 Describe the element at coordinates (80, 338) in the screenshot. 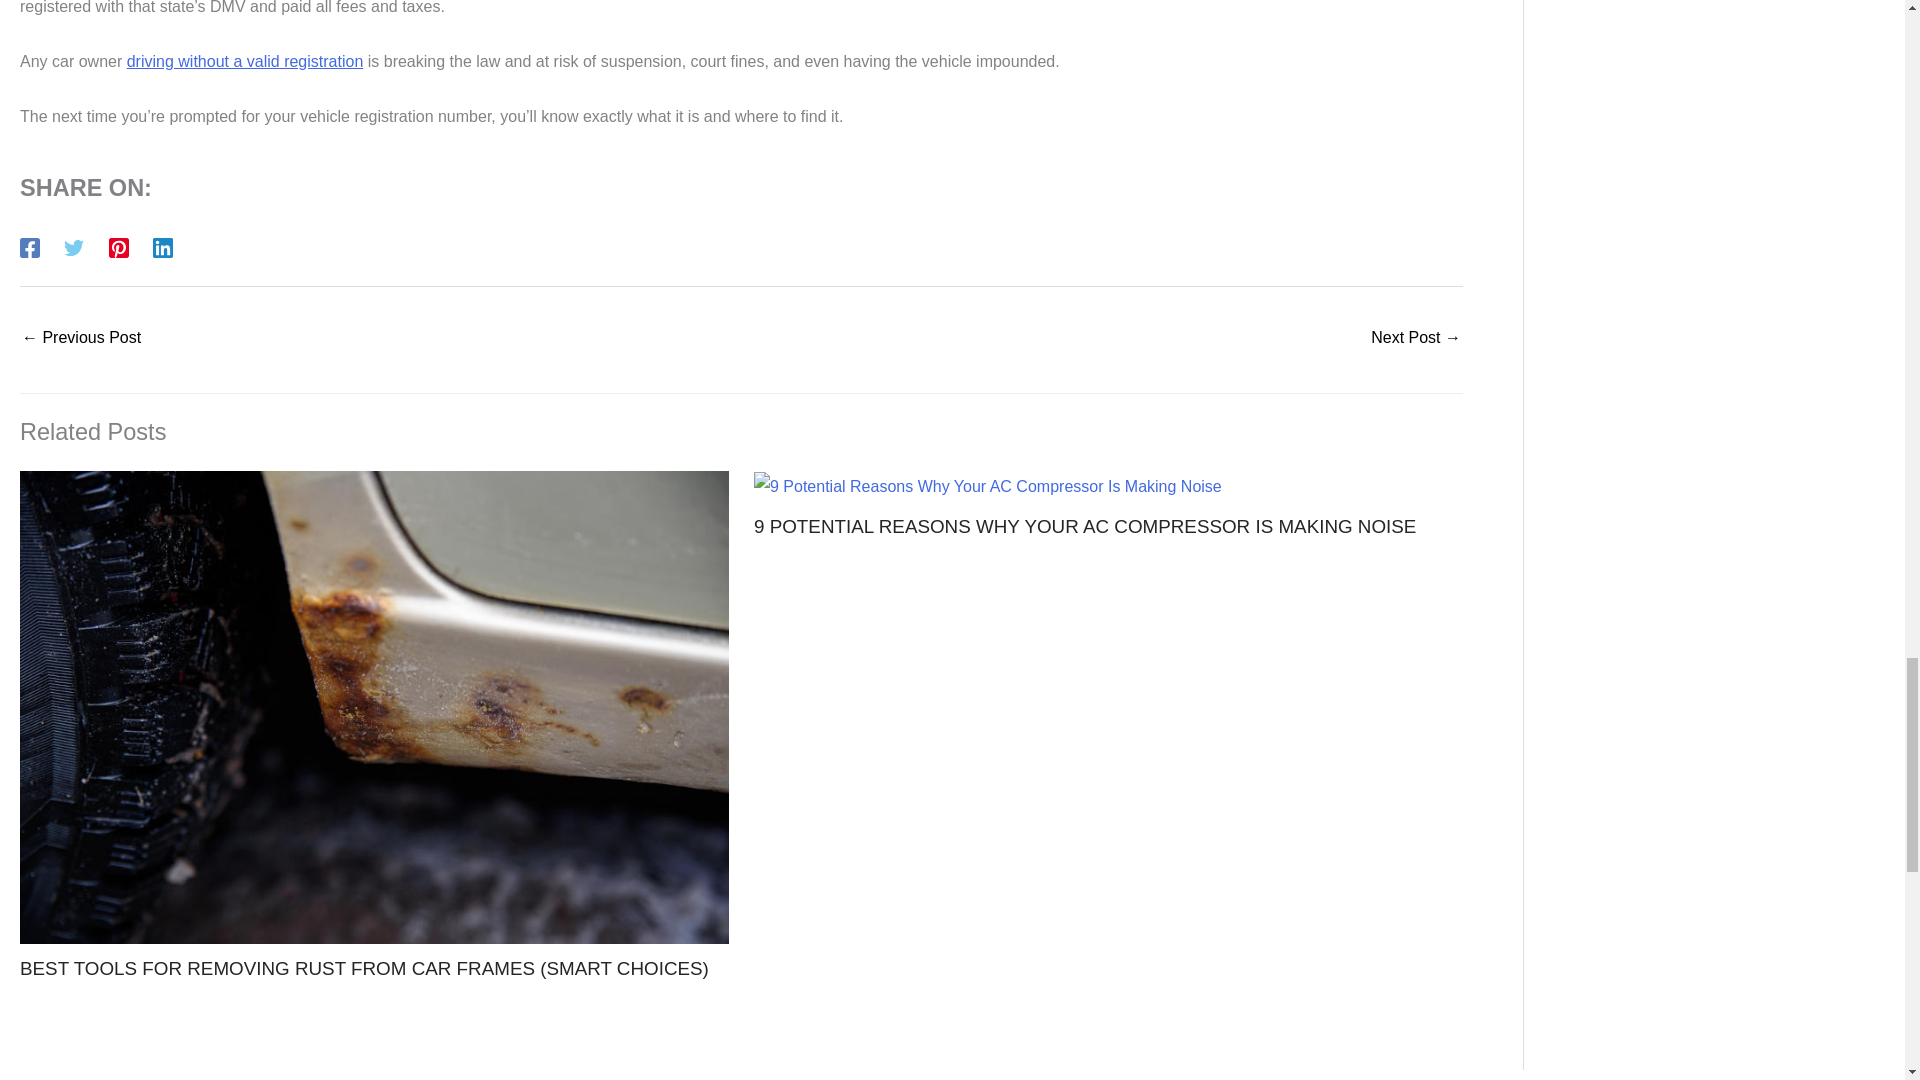

I see `Can You Push Start an Automatic Car With a Dead Battery?` at that location.